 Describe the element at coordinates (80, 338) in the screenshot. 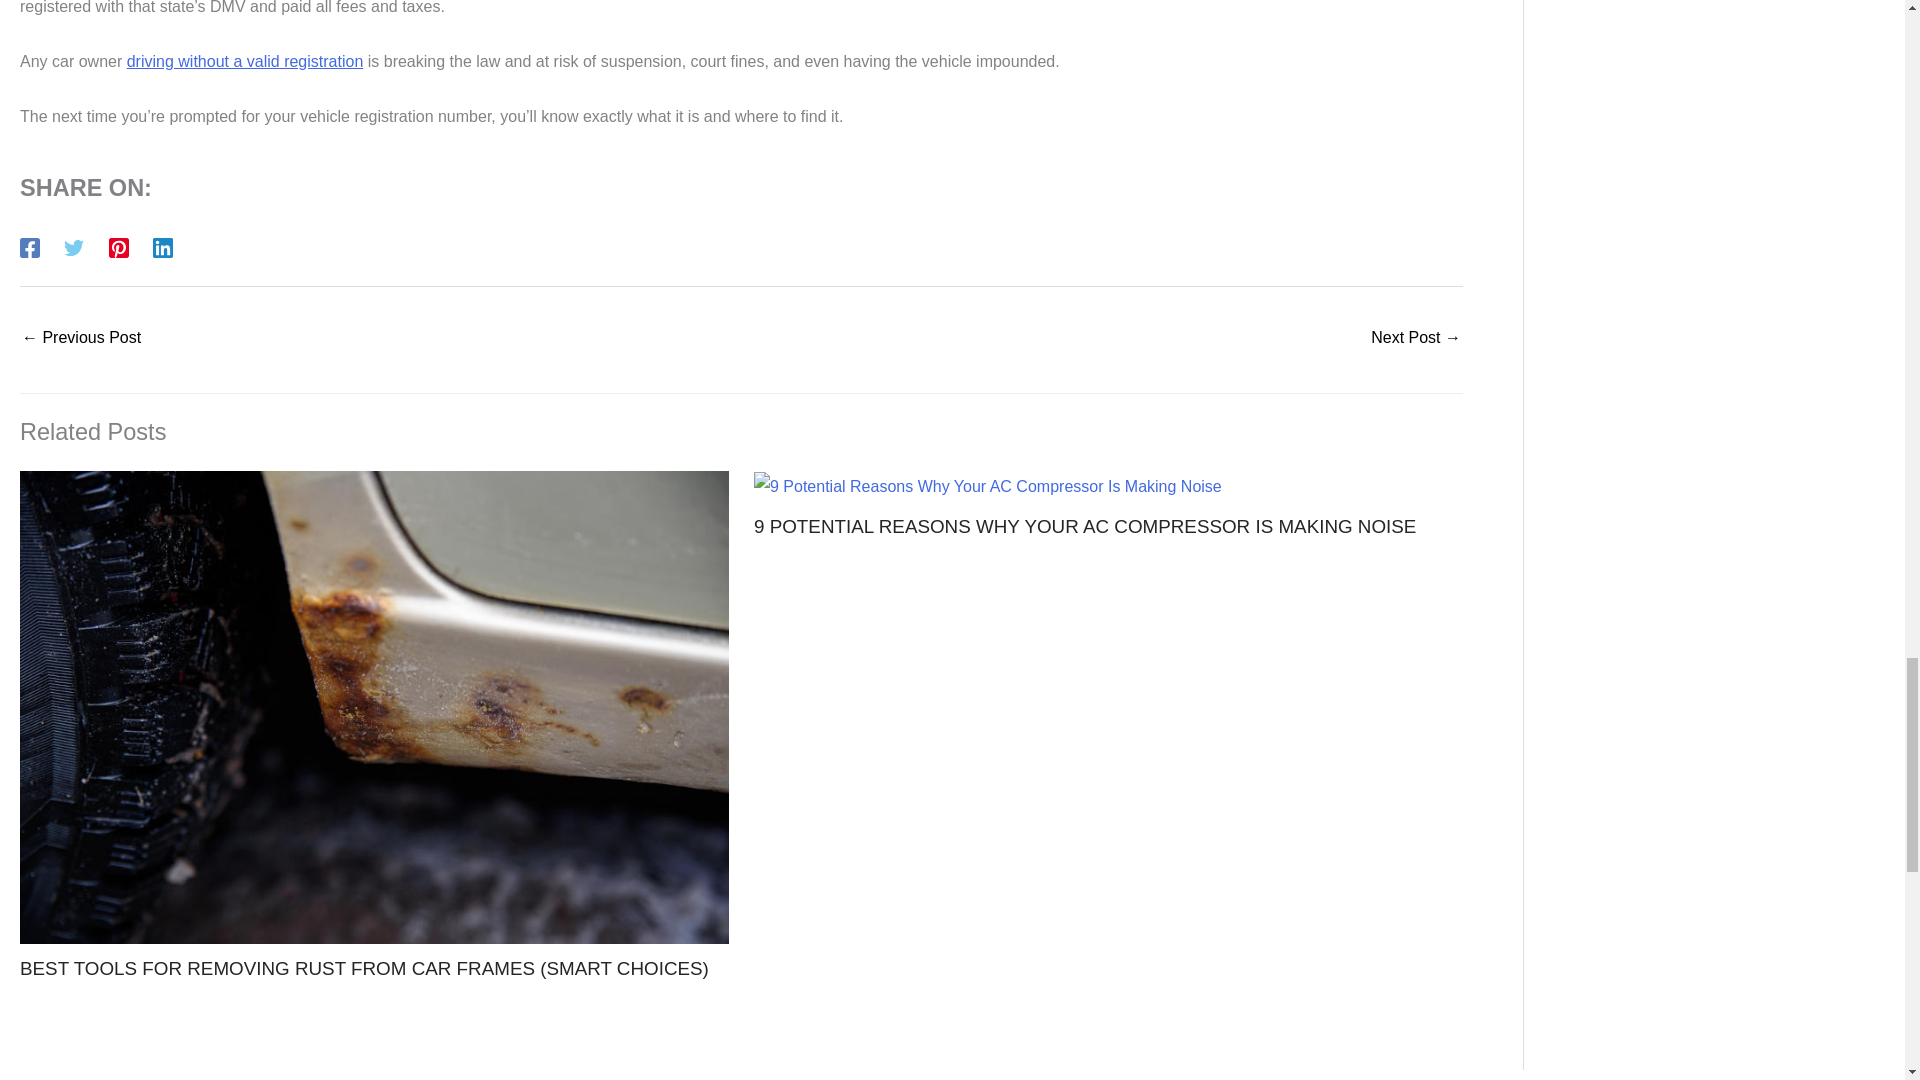

I see `Can You Push Start an Automatic Car With a Dead Battery?` at that location.